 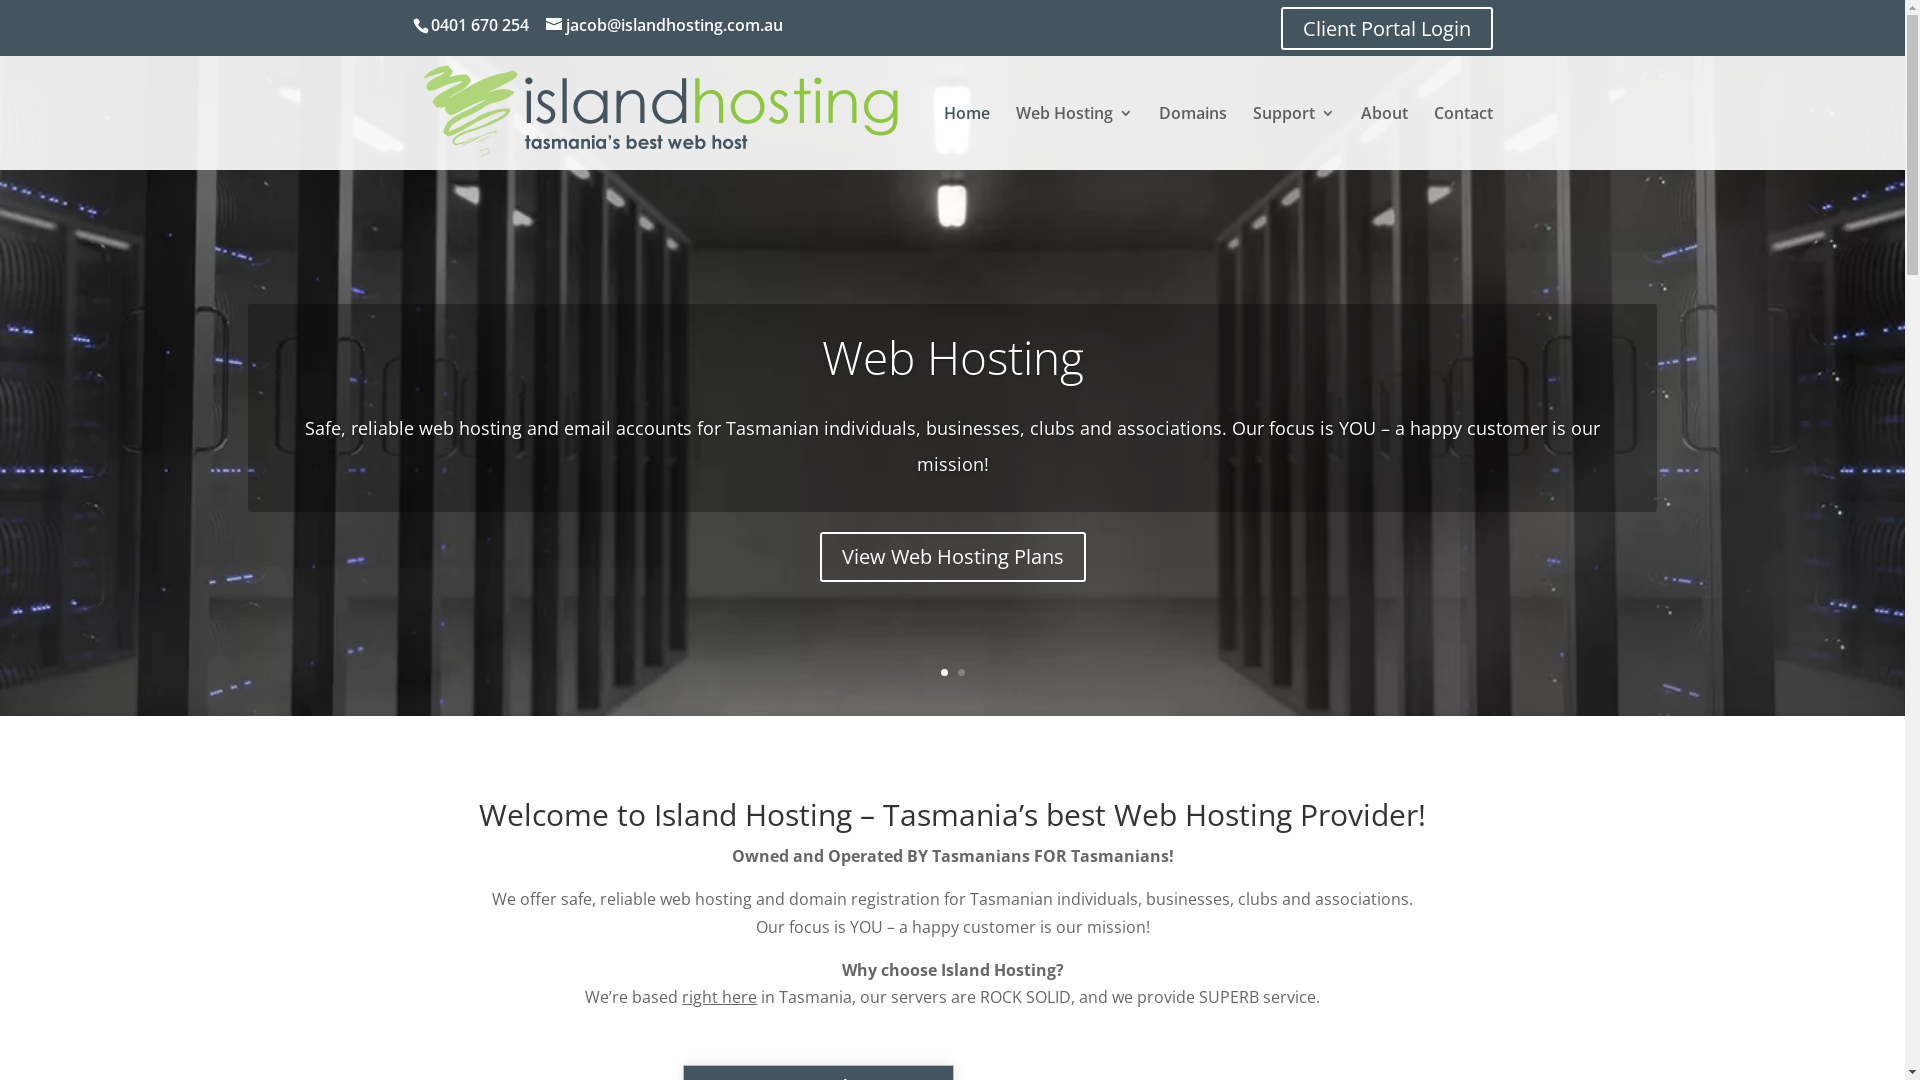 What do you see at coordinates (944, 672) in the screenshot?
I see `1` at bounding box center [944, 672].